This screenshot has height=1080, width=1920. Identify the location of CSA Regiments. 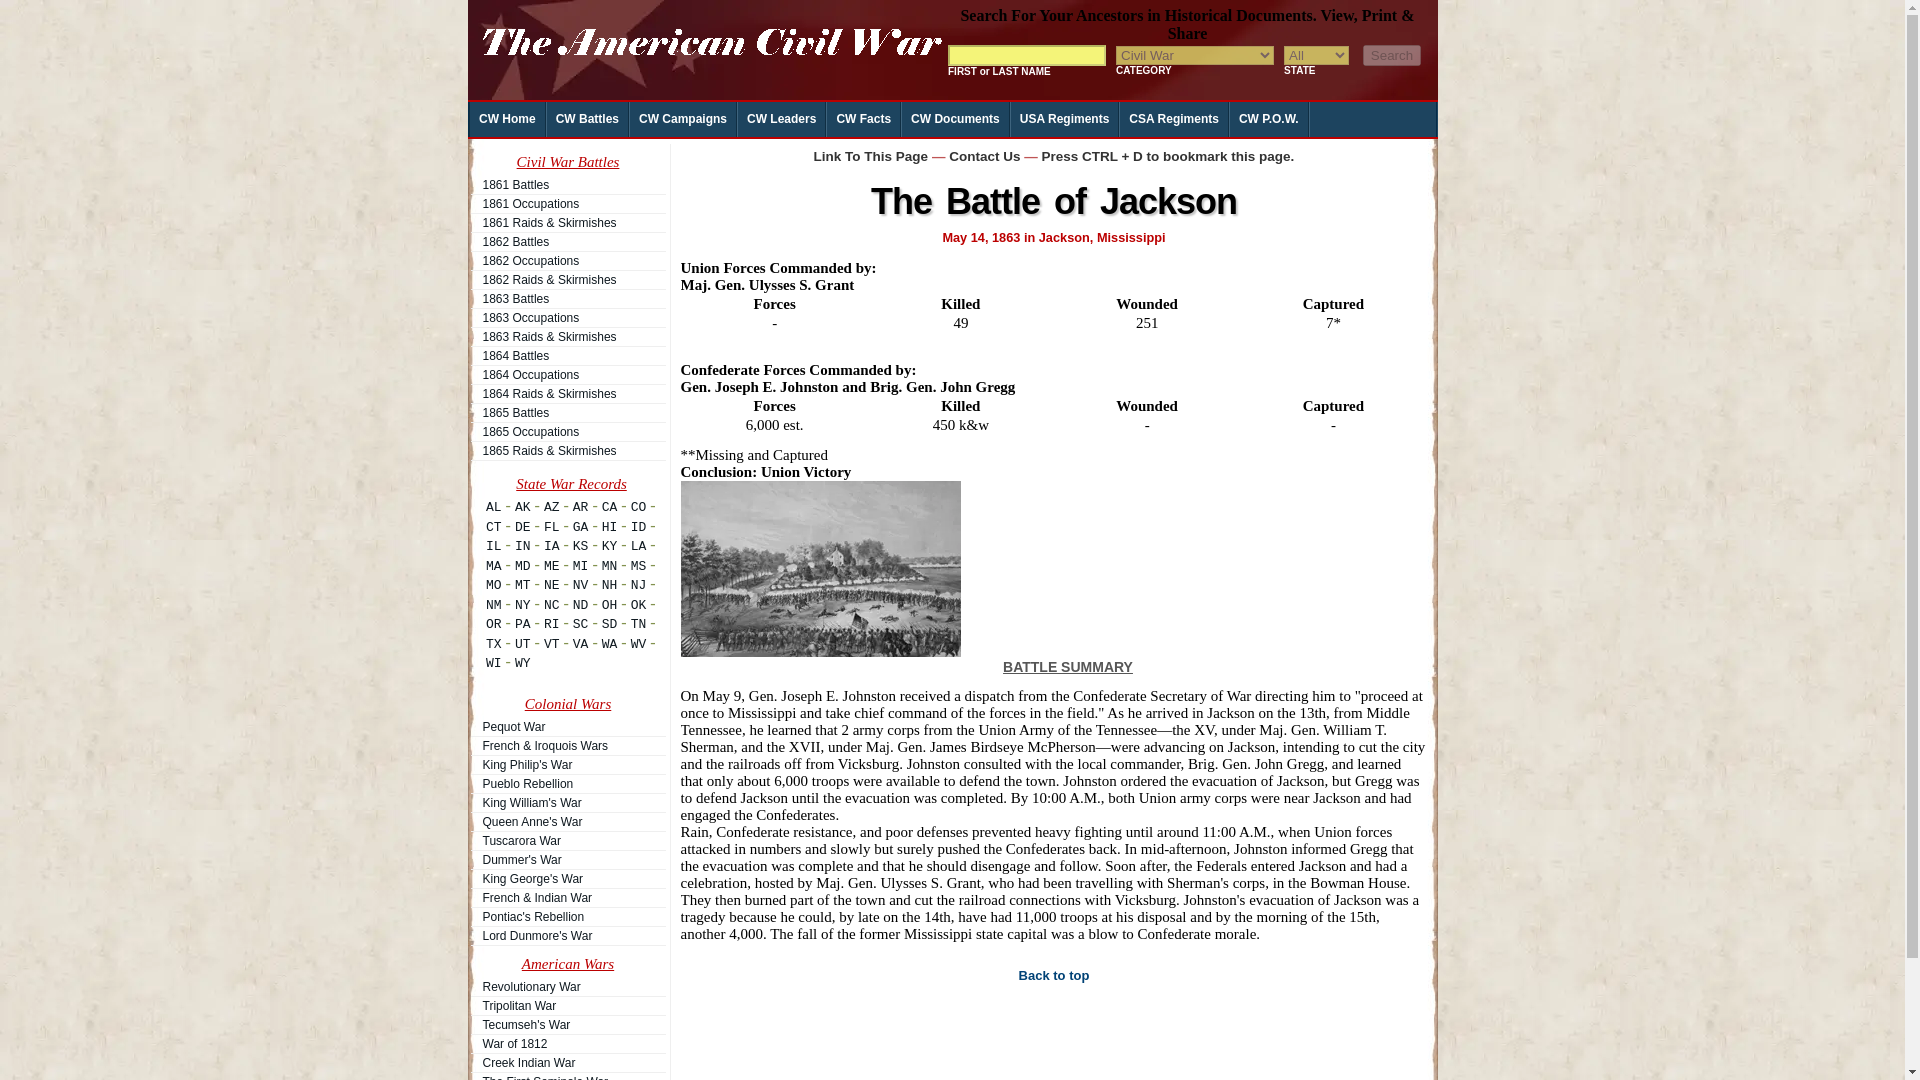
(1174, 119).